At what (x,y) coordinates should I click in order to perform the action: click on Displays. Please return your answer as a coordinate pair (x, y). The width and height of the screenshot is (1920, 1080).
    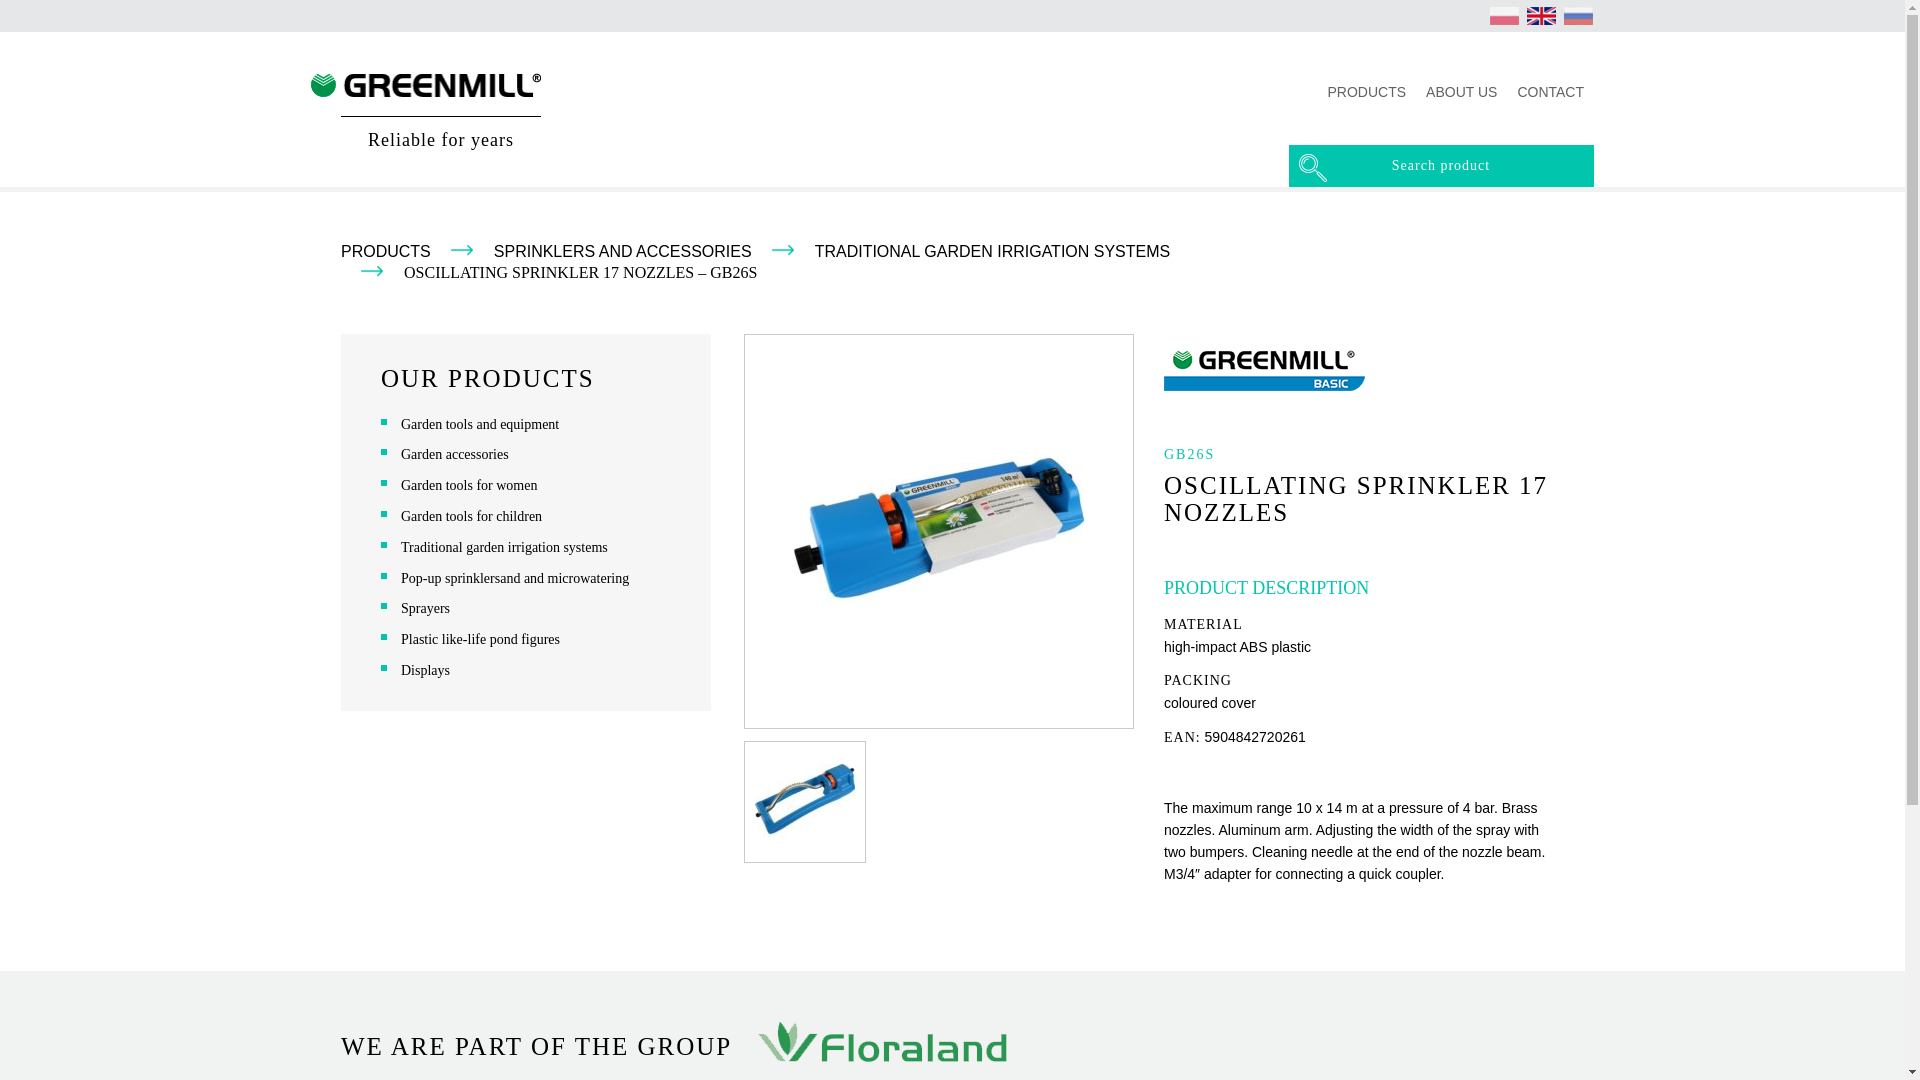
    Looking at the image, I should click on (425, 670).